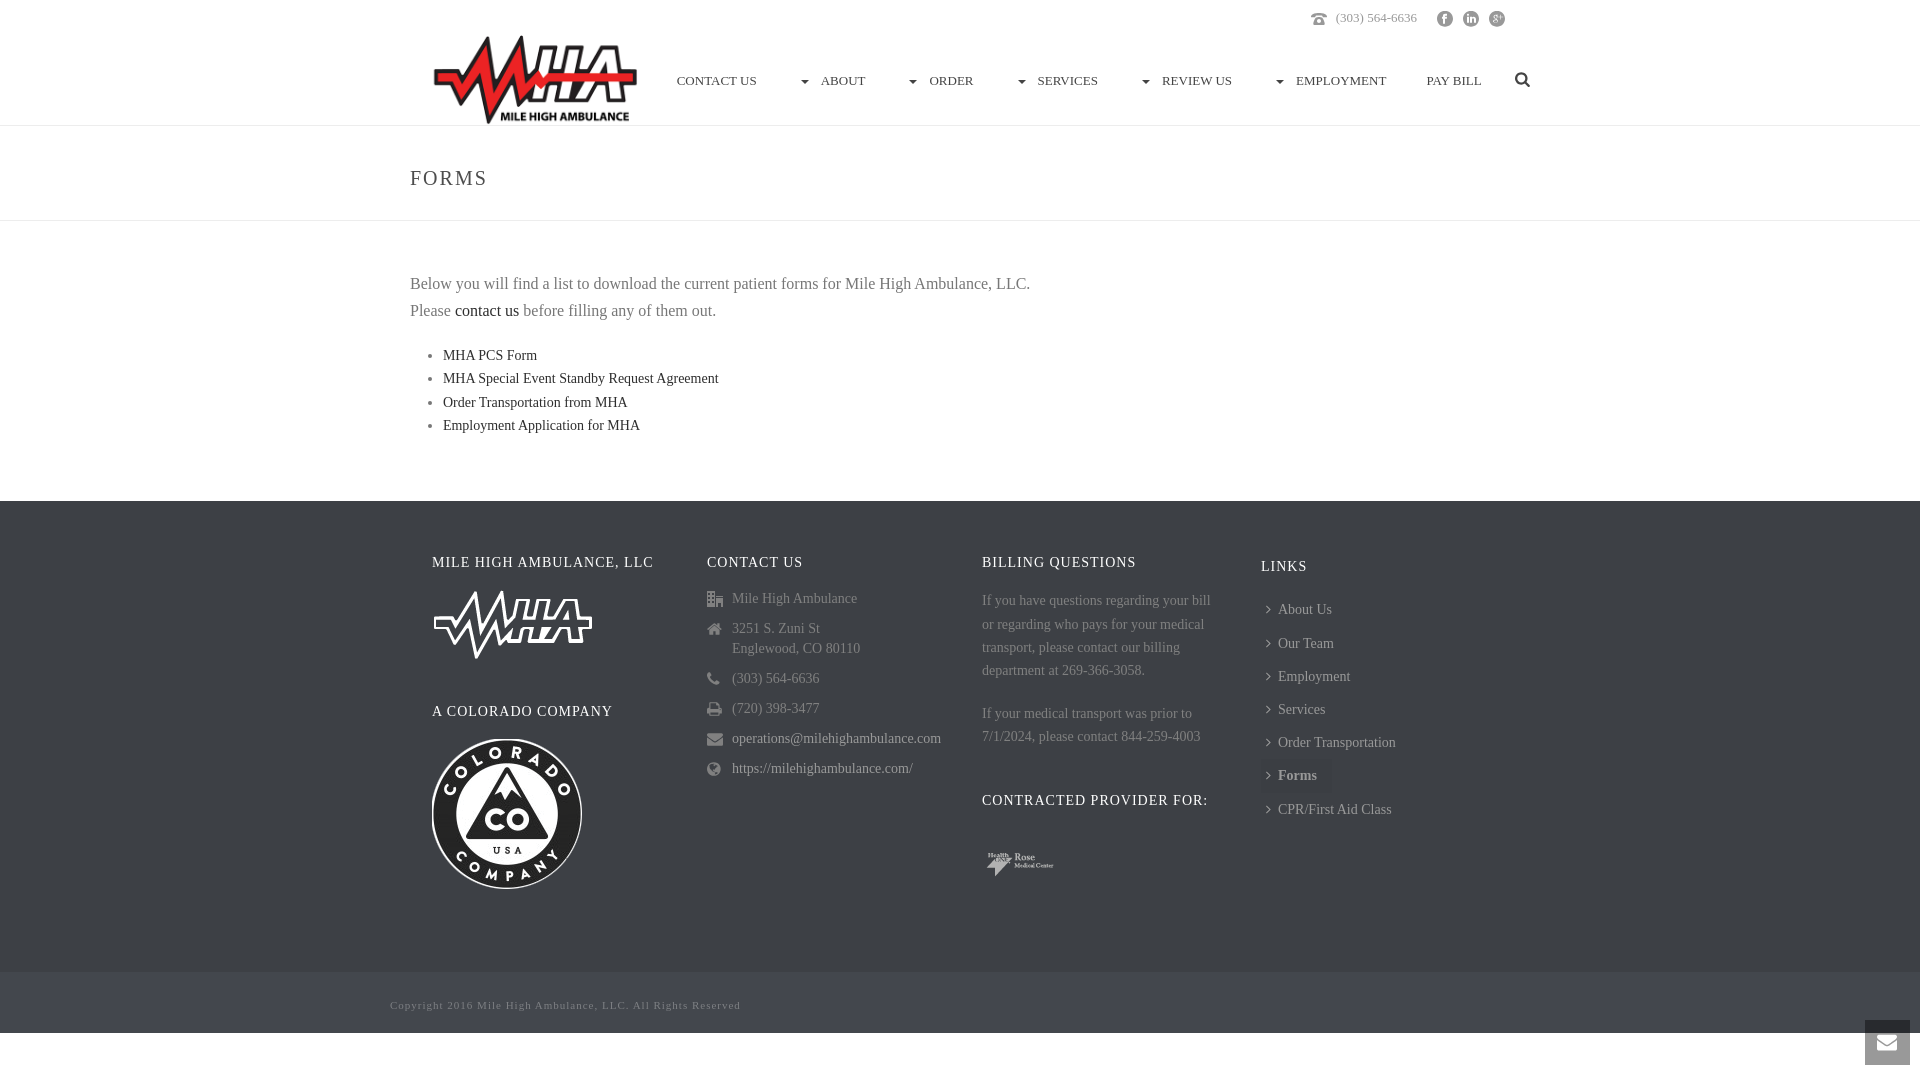 The height and width of the screenshot is (1080, 1920). What do you see at coordinates (831, 80) in the screenshot?
I see `ABOUT` at bounding box center [831, 80].